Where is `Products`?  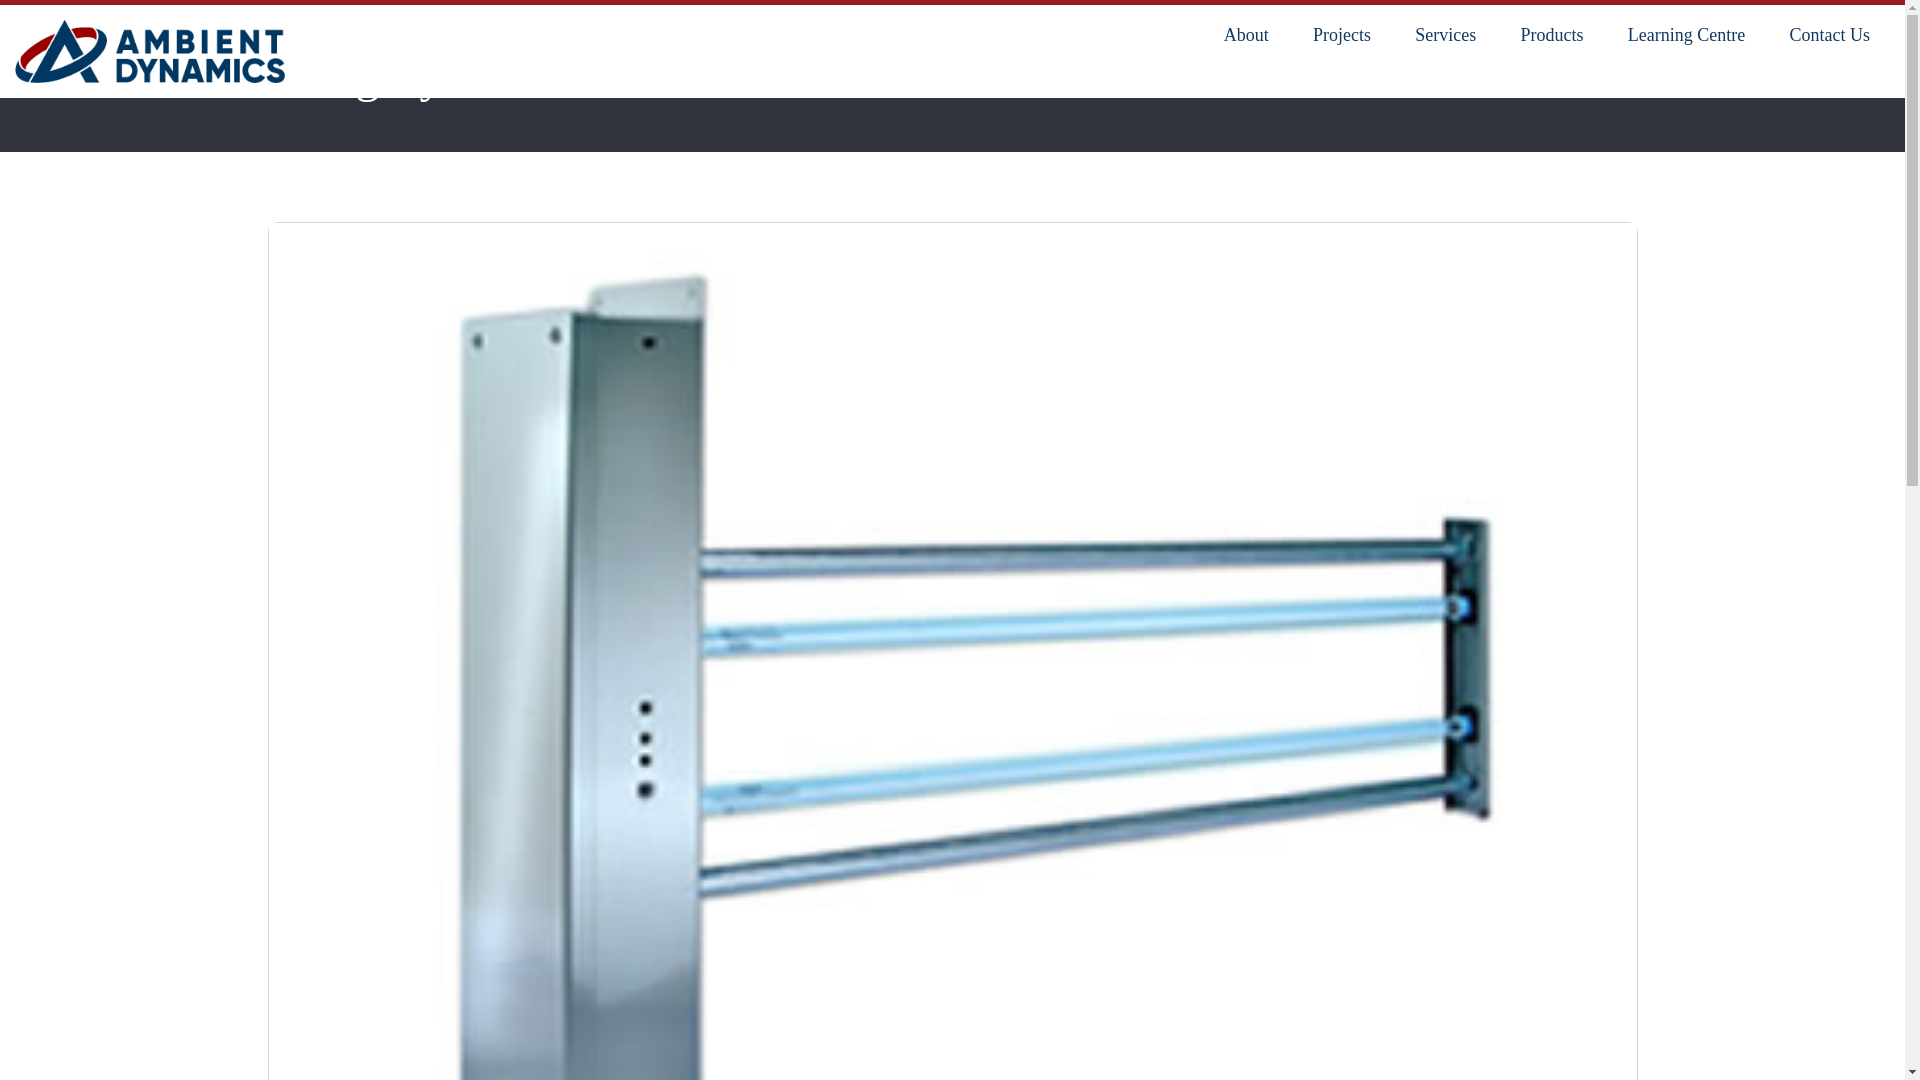 Products is located at coordinates (1552, 35).